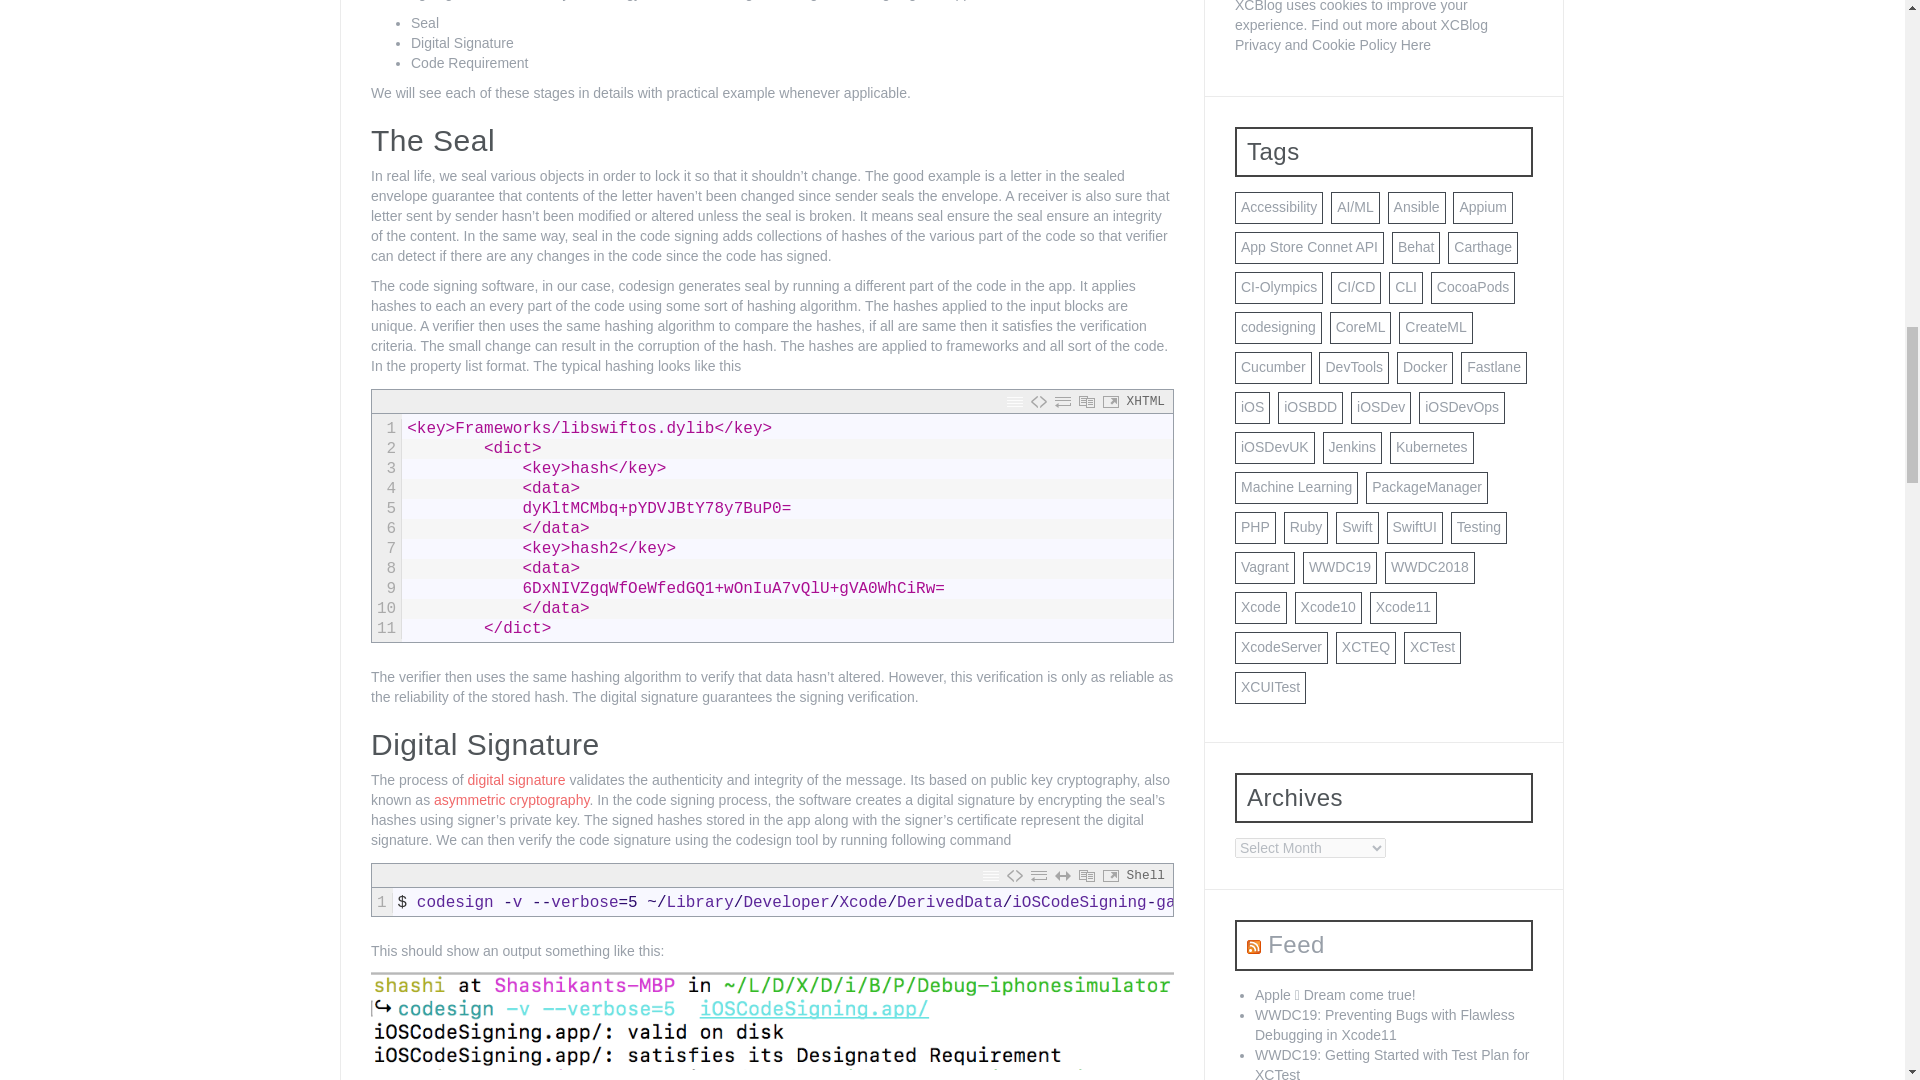 This screenshot has width=1920, height=1080. What do you see at coordinates (1062, 401) in the screenshot?
I see `Toggle Line Wrap` at bounding box center [1062, 401].